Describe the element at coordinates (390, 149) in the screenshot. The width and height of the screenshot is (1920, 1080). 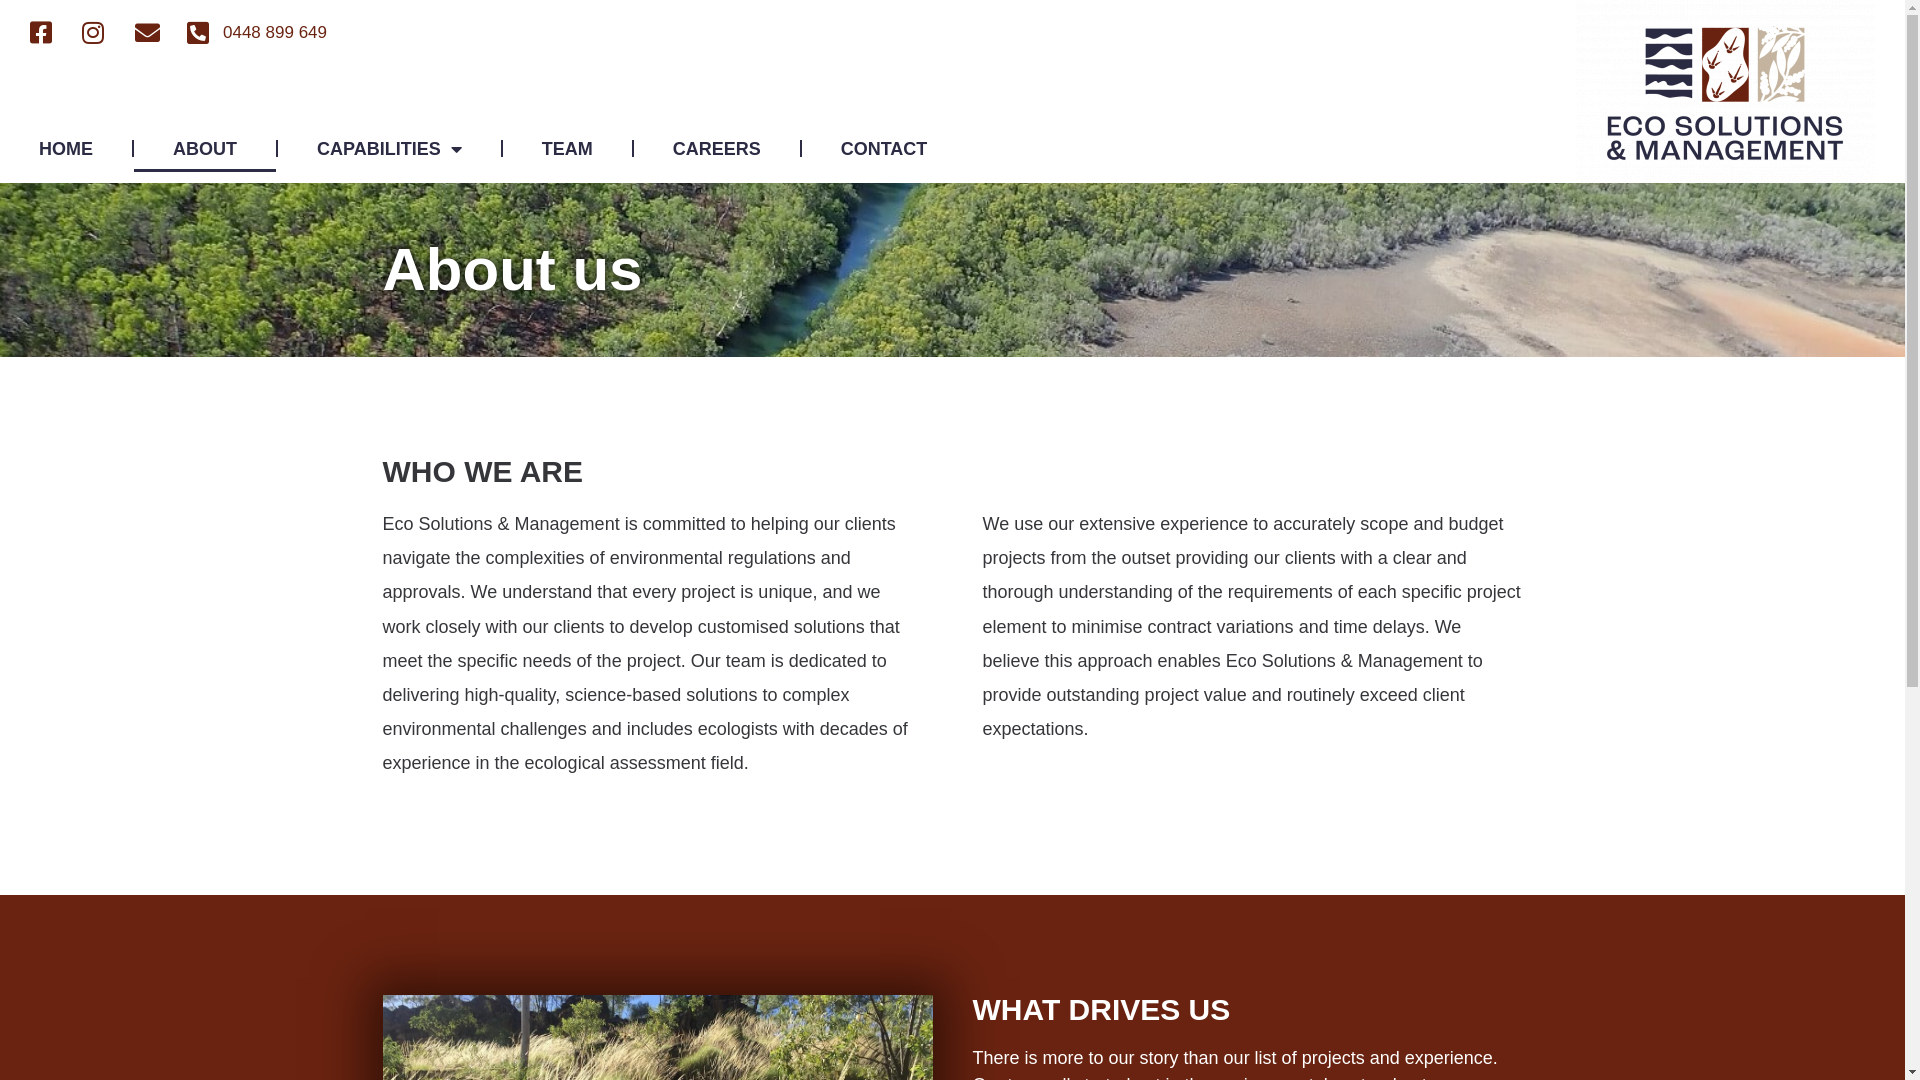
I see `CAPABILITIES` at that location.